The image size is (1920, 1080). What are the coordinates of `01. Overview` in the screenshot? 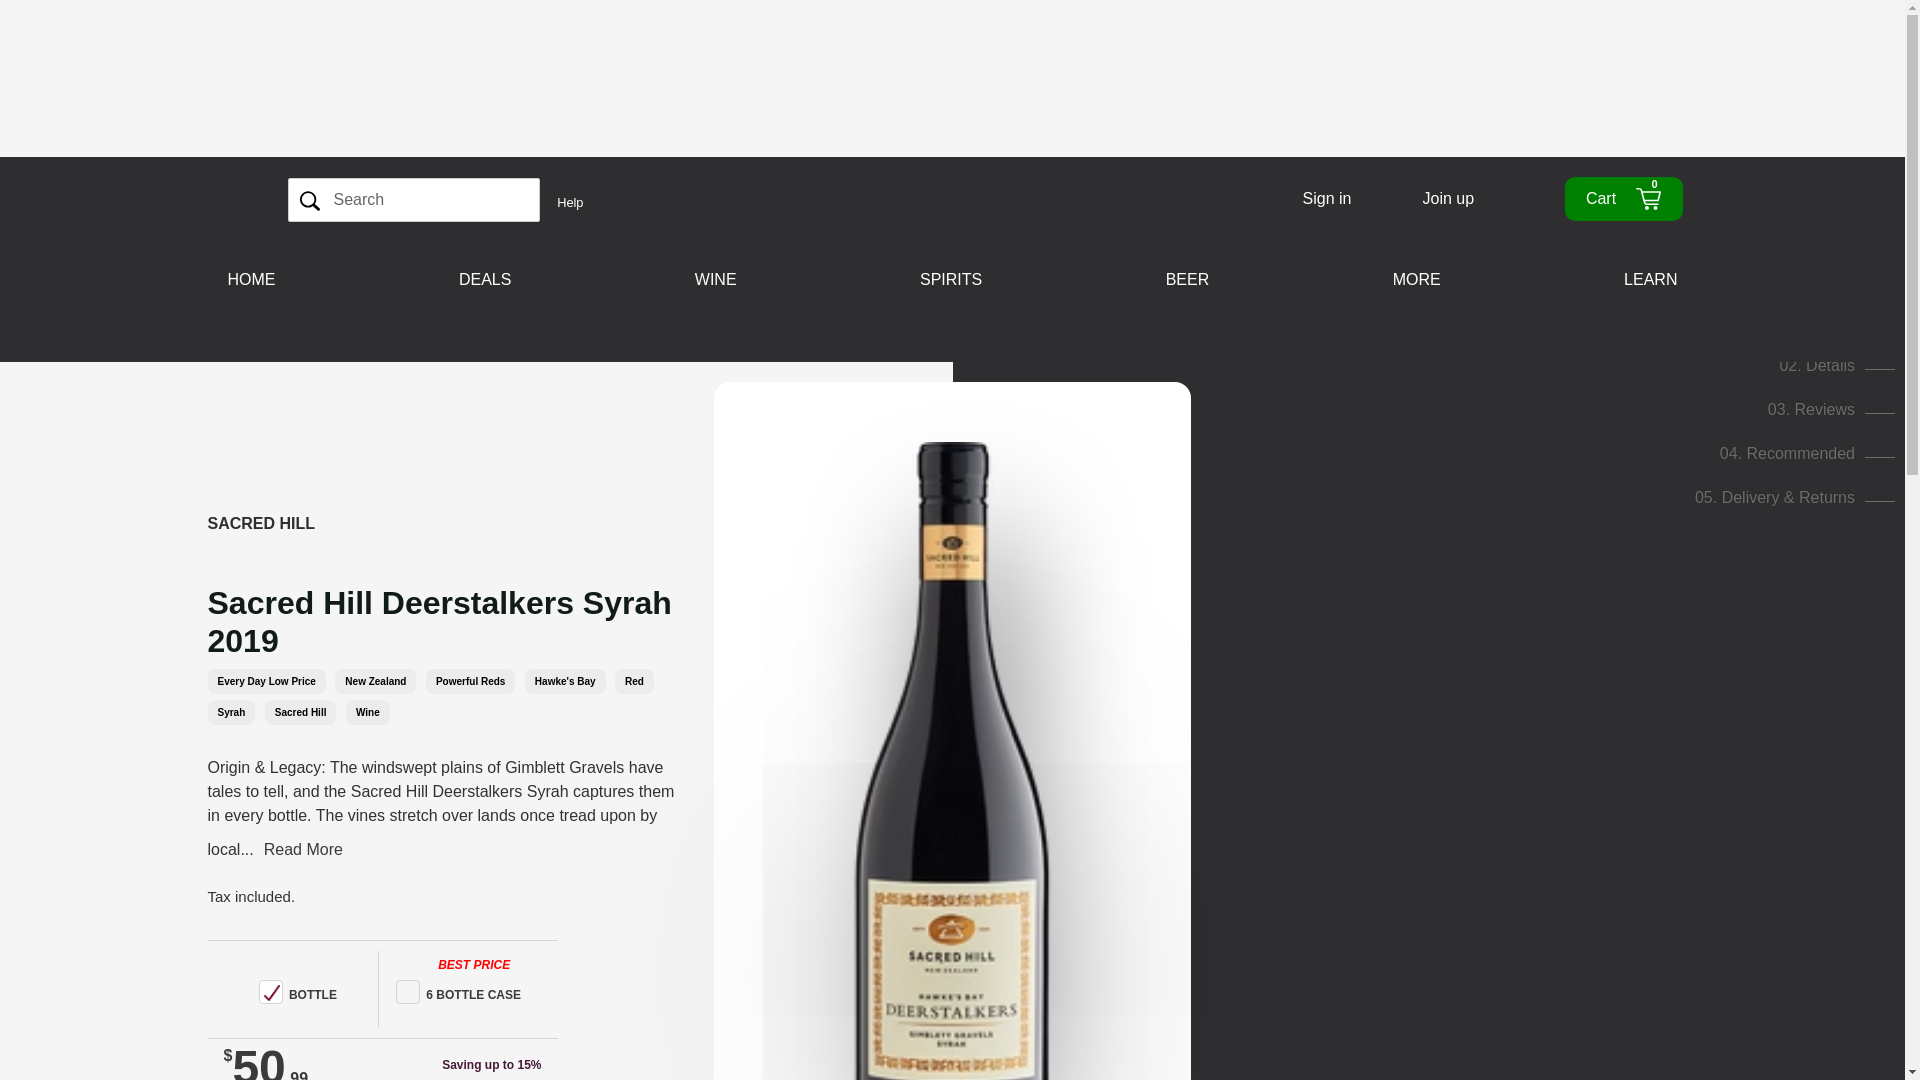 It's located at (485, 279).